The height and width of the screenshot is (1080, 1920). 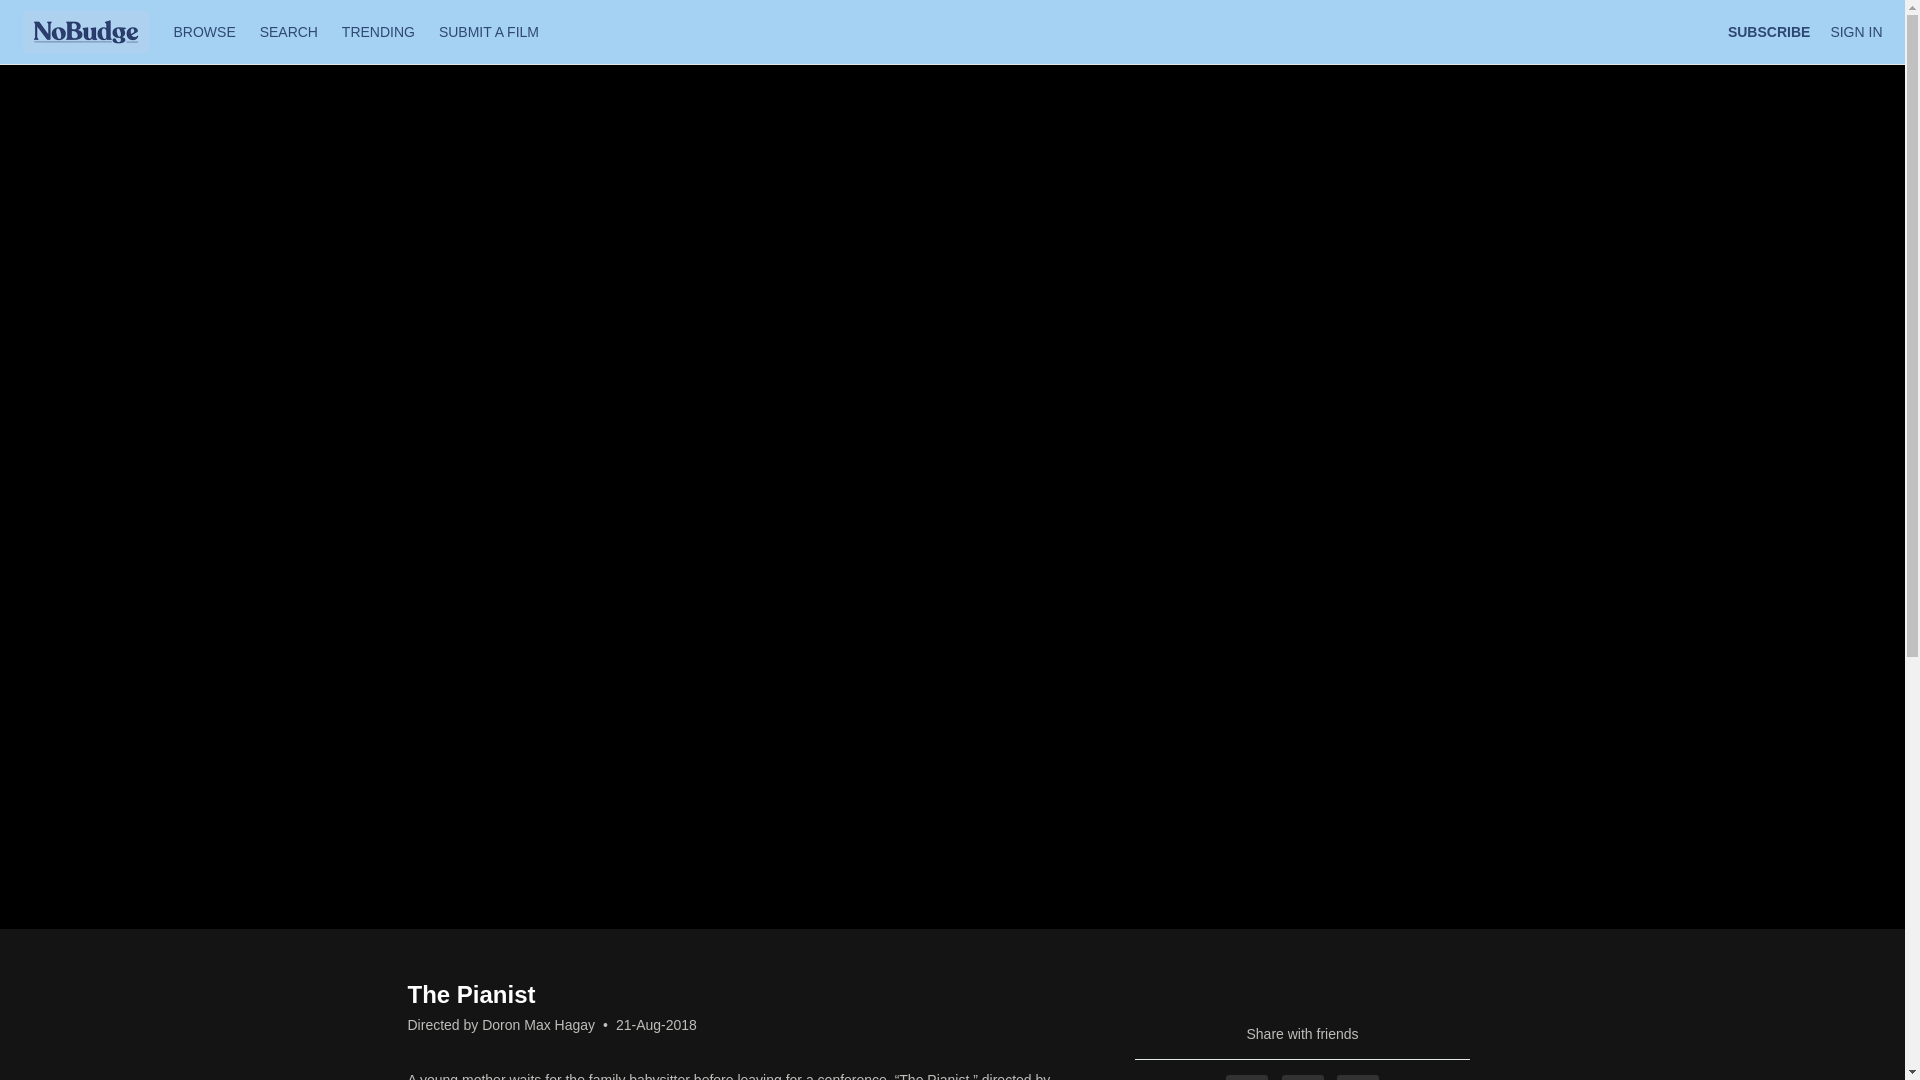 What do you see at coordinates (1855, 32) in the screenshot?
I see `SIGN IN` at bounding box center [1855, 32].